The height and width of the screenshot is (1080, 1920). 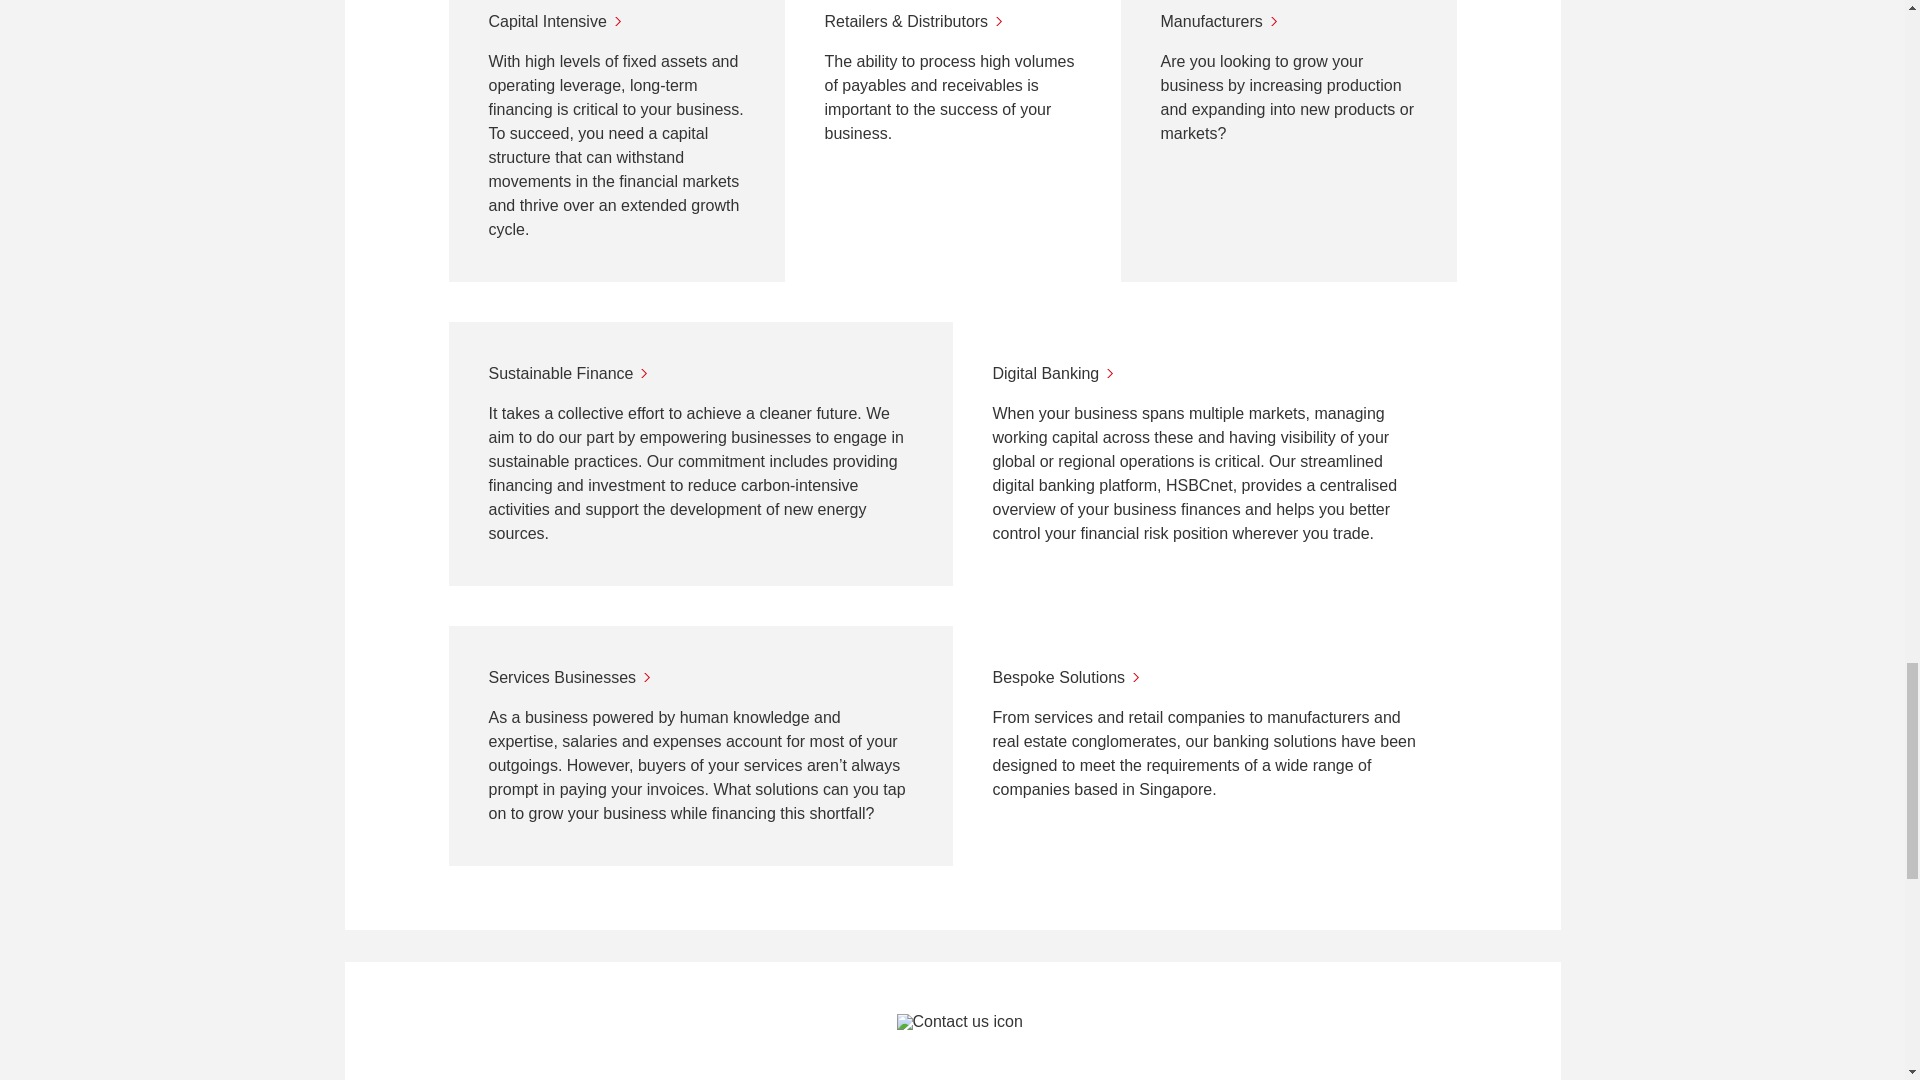 I want to click on Bespoke Solutions, so click(x=1204, y=678).